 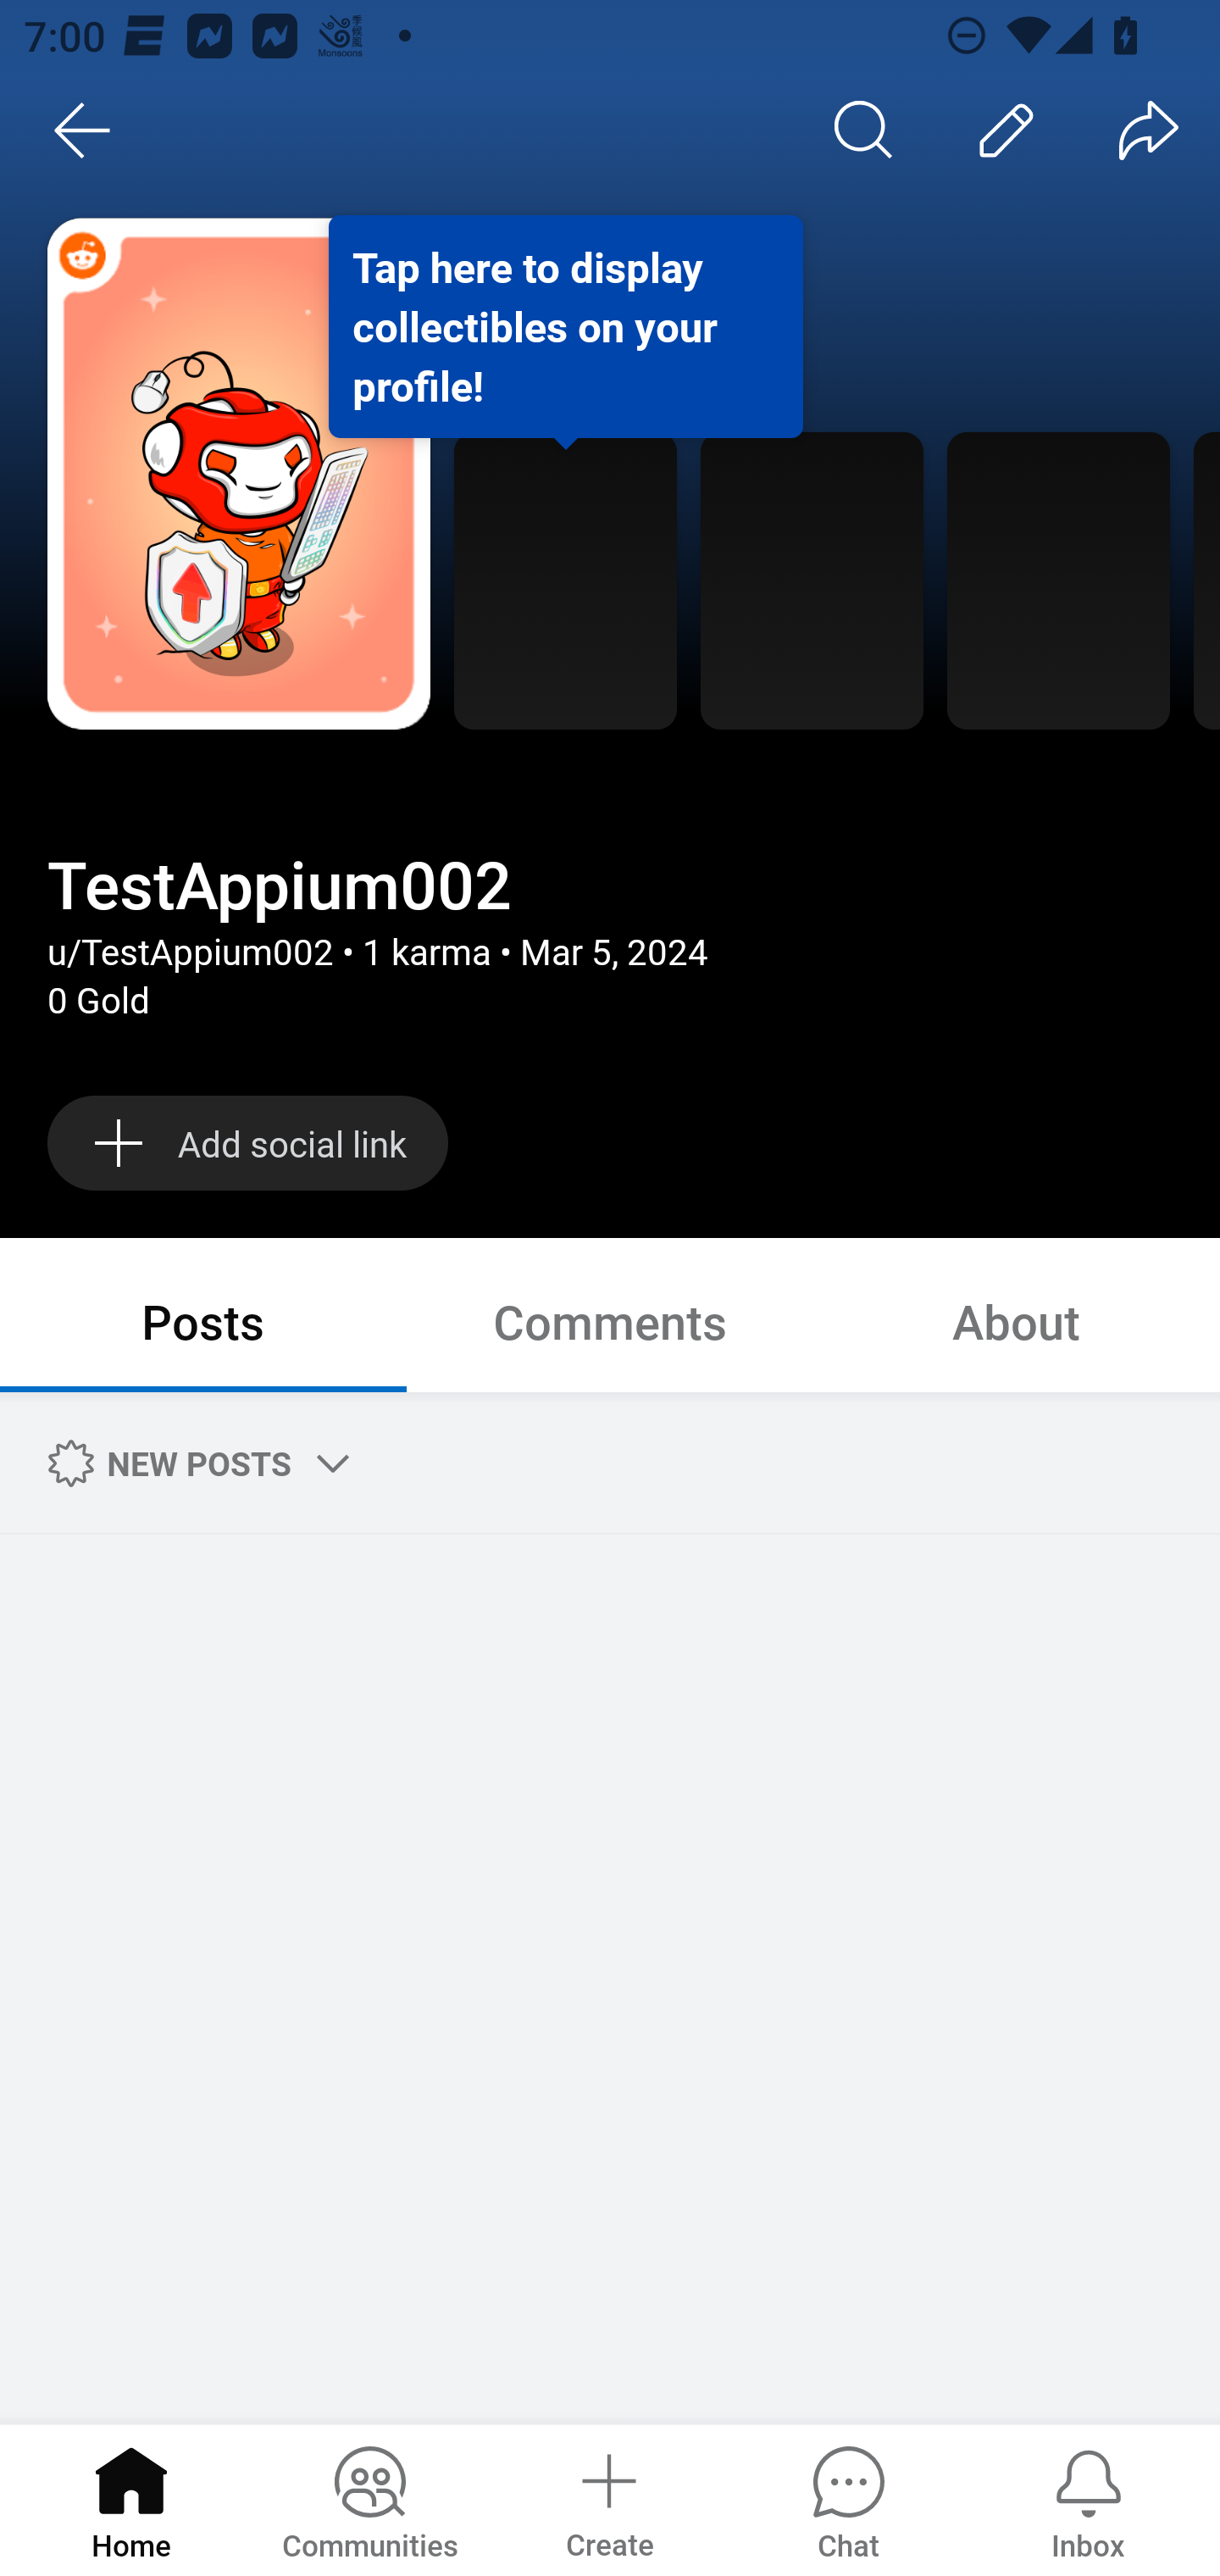 I want to click on Share TestAppium002 profile, so click(x=1149, y=130).